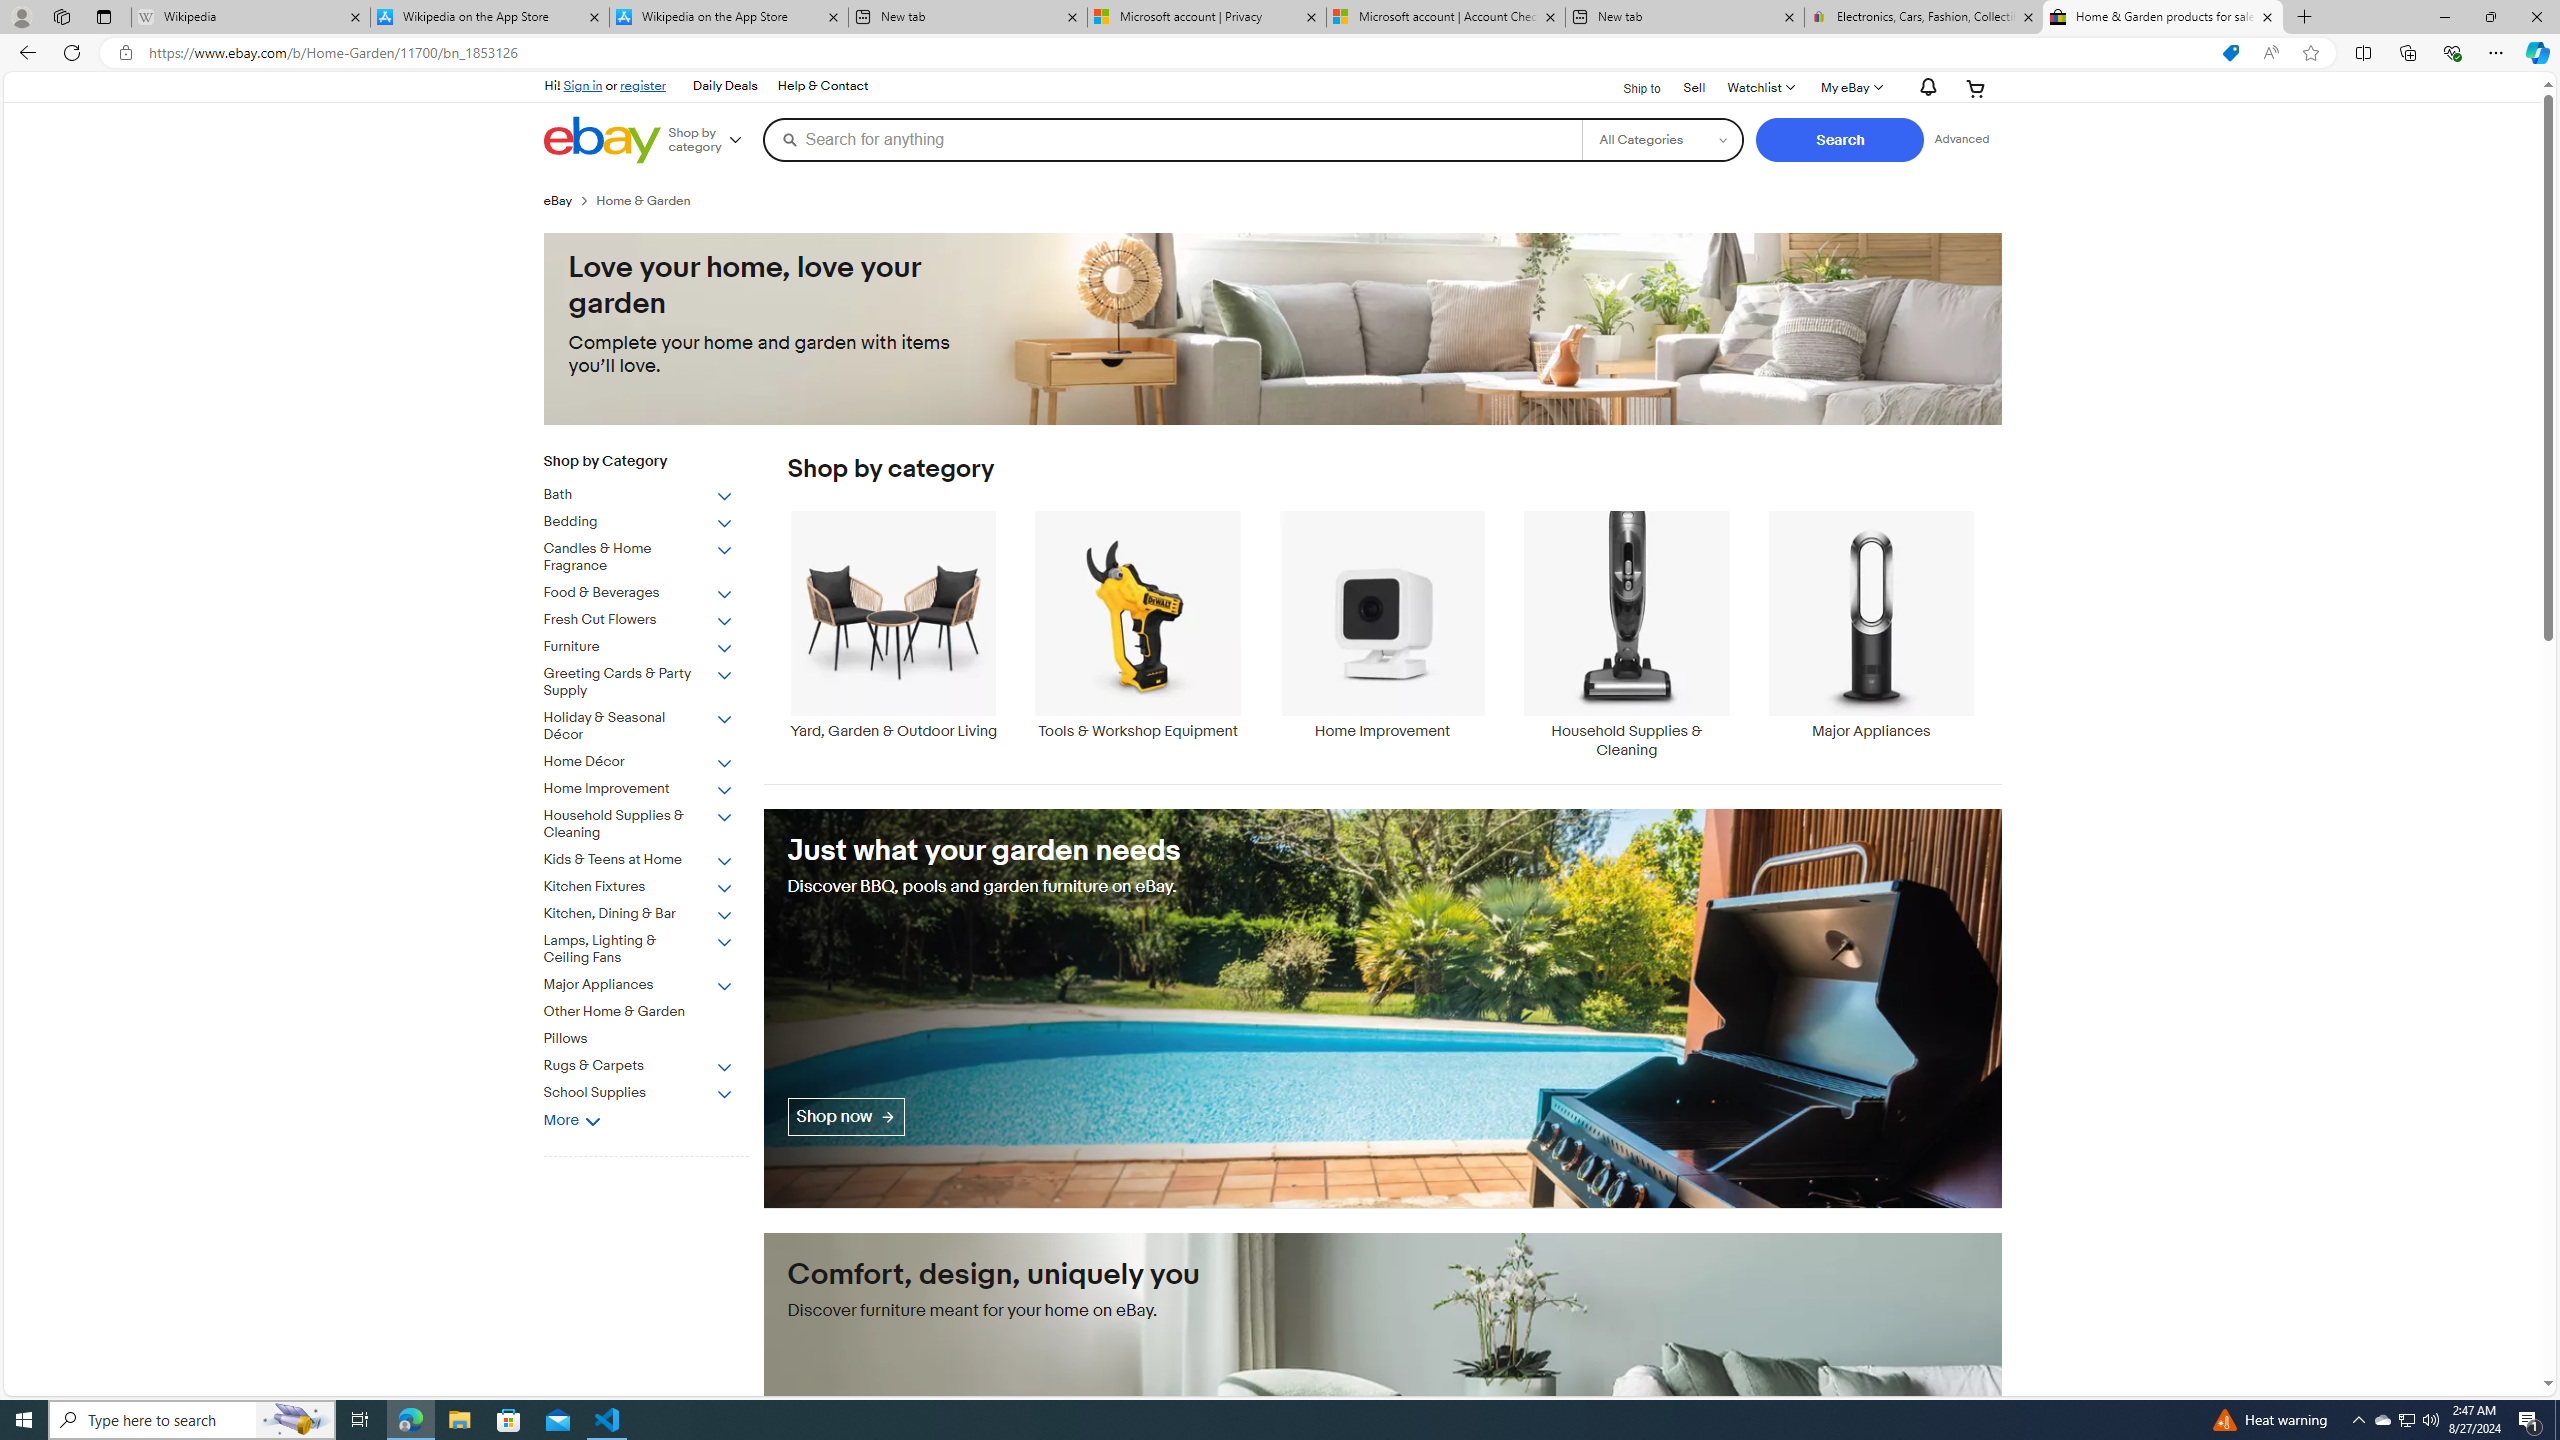  Describe the element at coordinates (893, 625) in the screenshot. I see `Yard, Garden & Outdoor Living` at that location.